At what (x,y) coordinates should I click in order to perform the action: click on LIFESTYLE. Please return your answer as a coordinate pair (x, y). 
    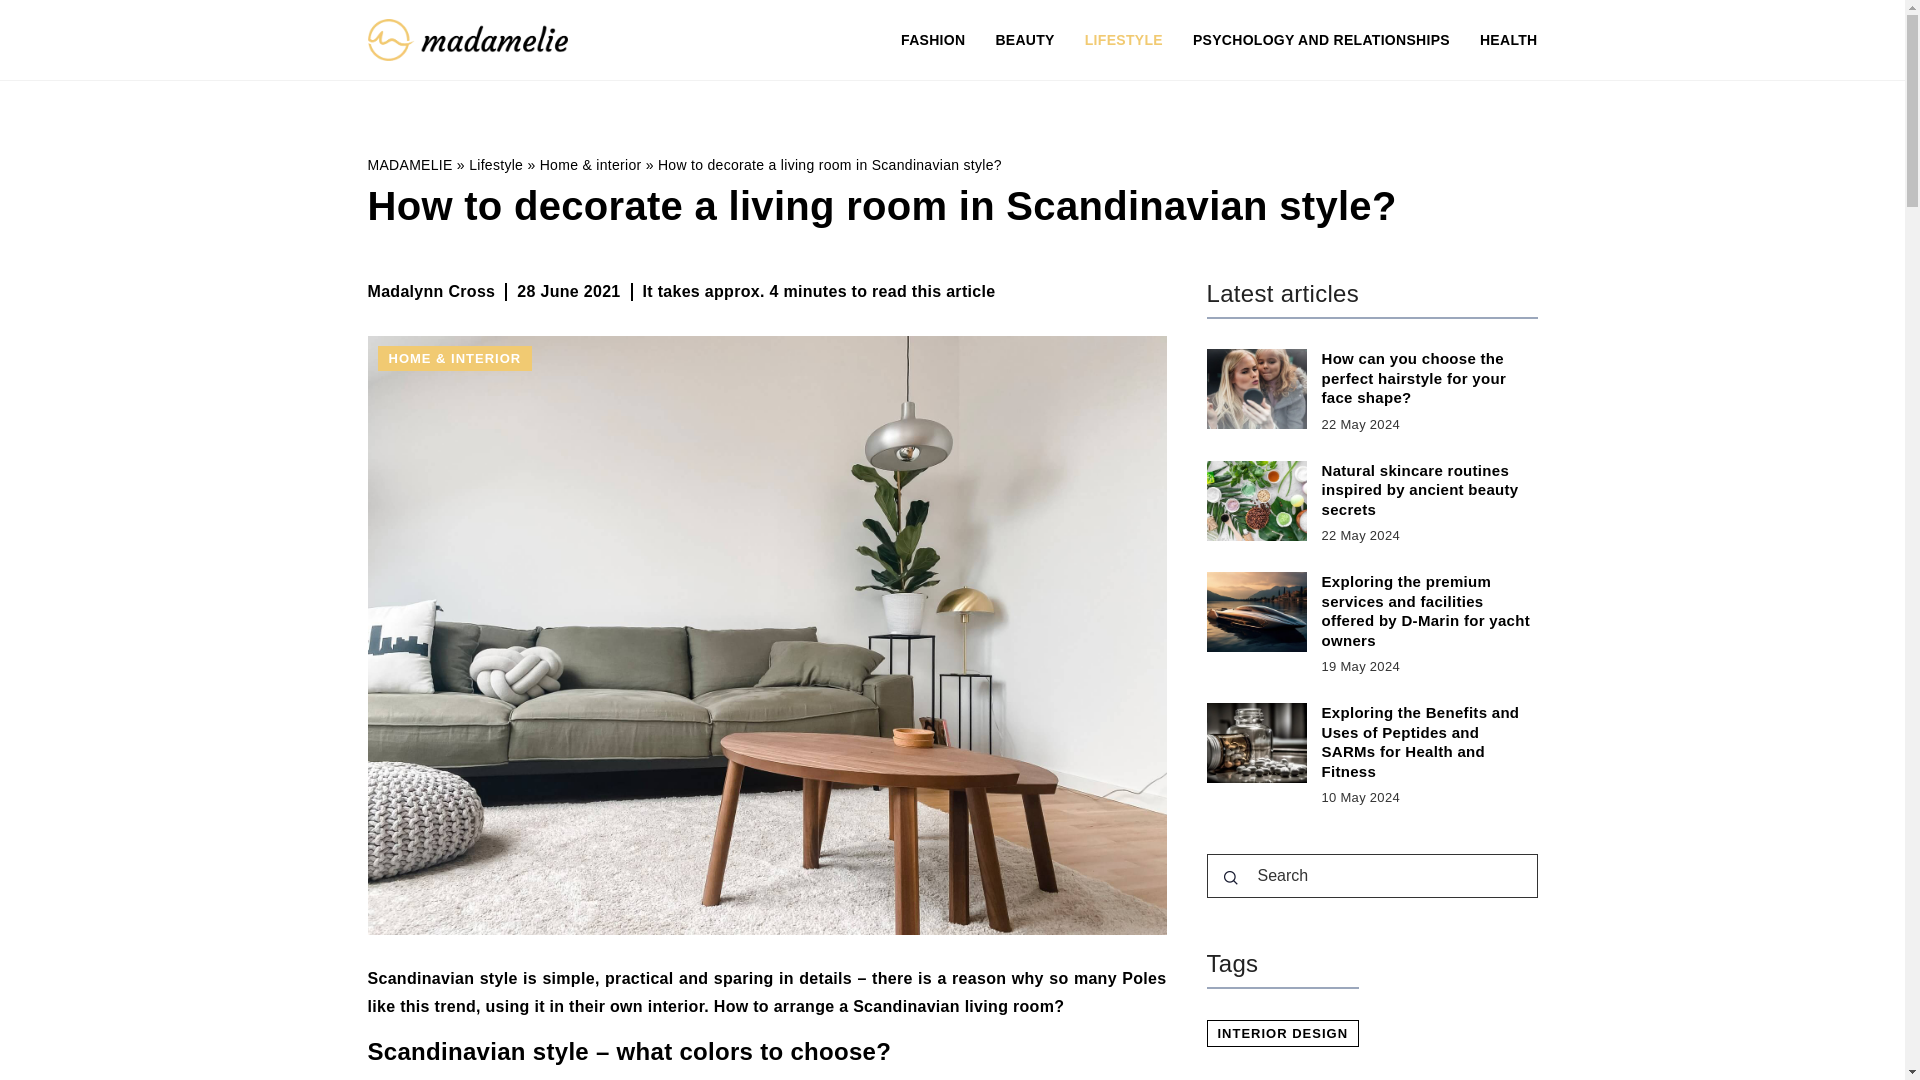
    Looking at the image, I should click on (1124, 40).